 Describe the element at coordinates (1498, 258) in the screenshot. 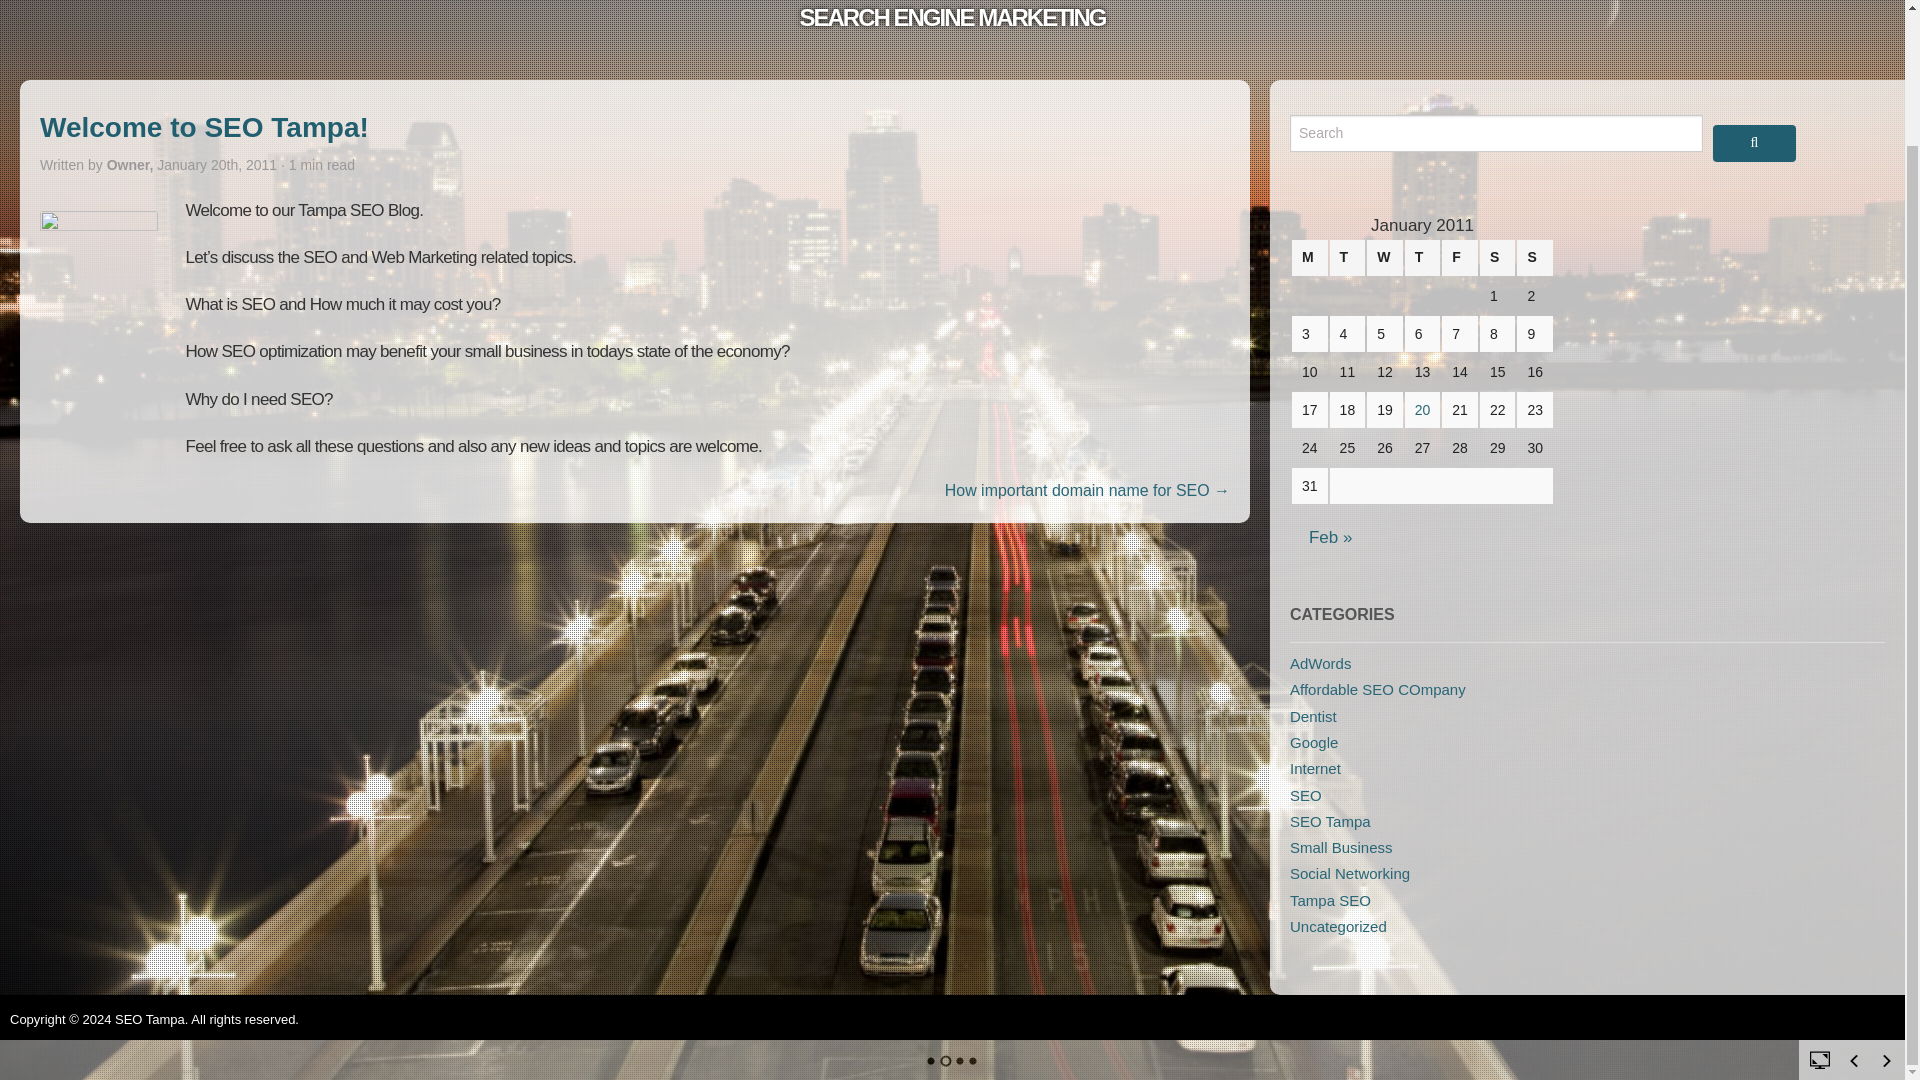

I see `Saturday` at that location.